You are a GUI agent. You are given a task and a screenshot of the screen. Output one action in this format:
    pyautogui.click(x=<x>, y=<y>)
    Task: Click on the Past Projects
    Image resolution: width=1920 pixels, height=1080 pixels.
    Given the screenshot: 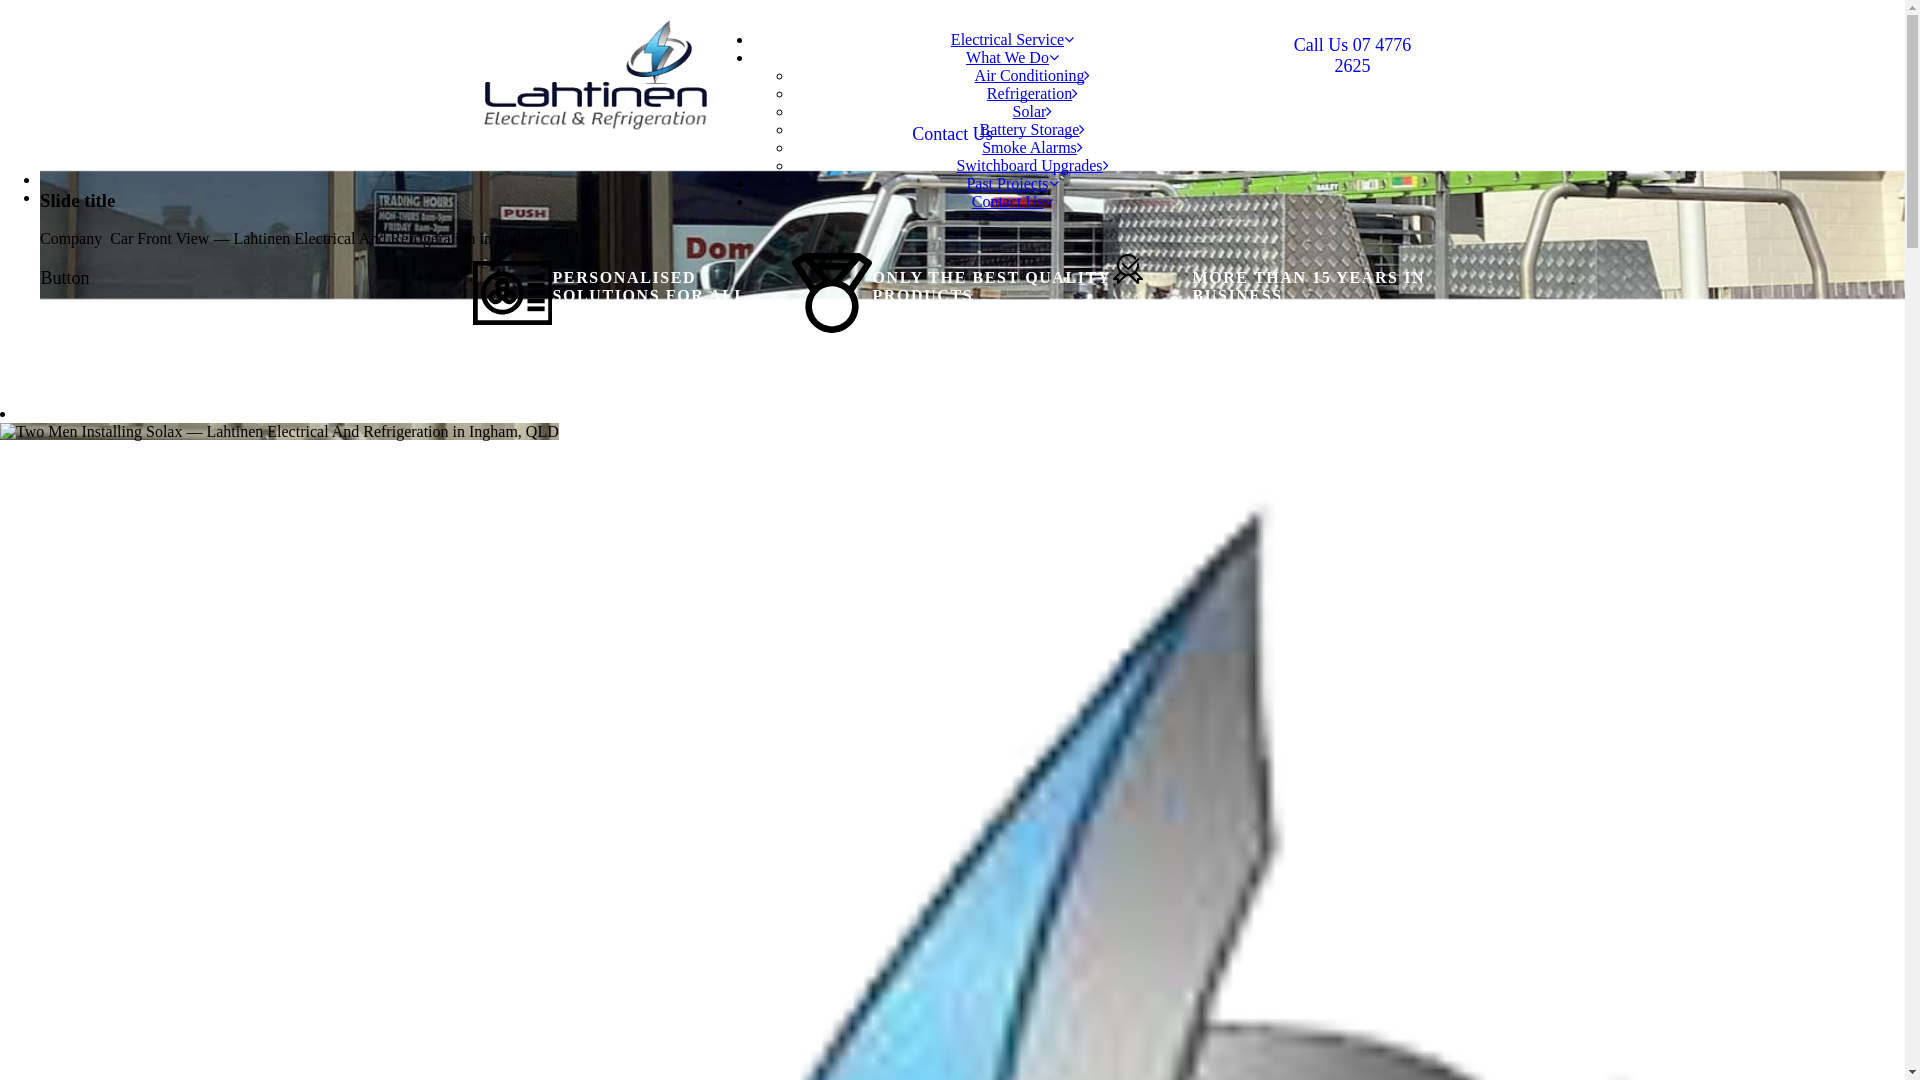 What is the action you would take?
    pyautogui.click(x=1012, y=184)
    